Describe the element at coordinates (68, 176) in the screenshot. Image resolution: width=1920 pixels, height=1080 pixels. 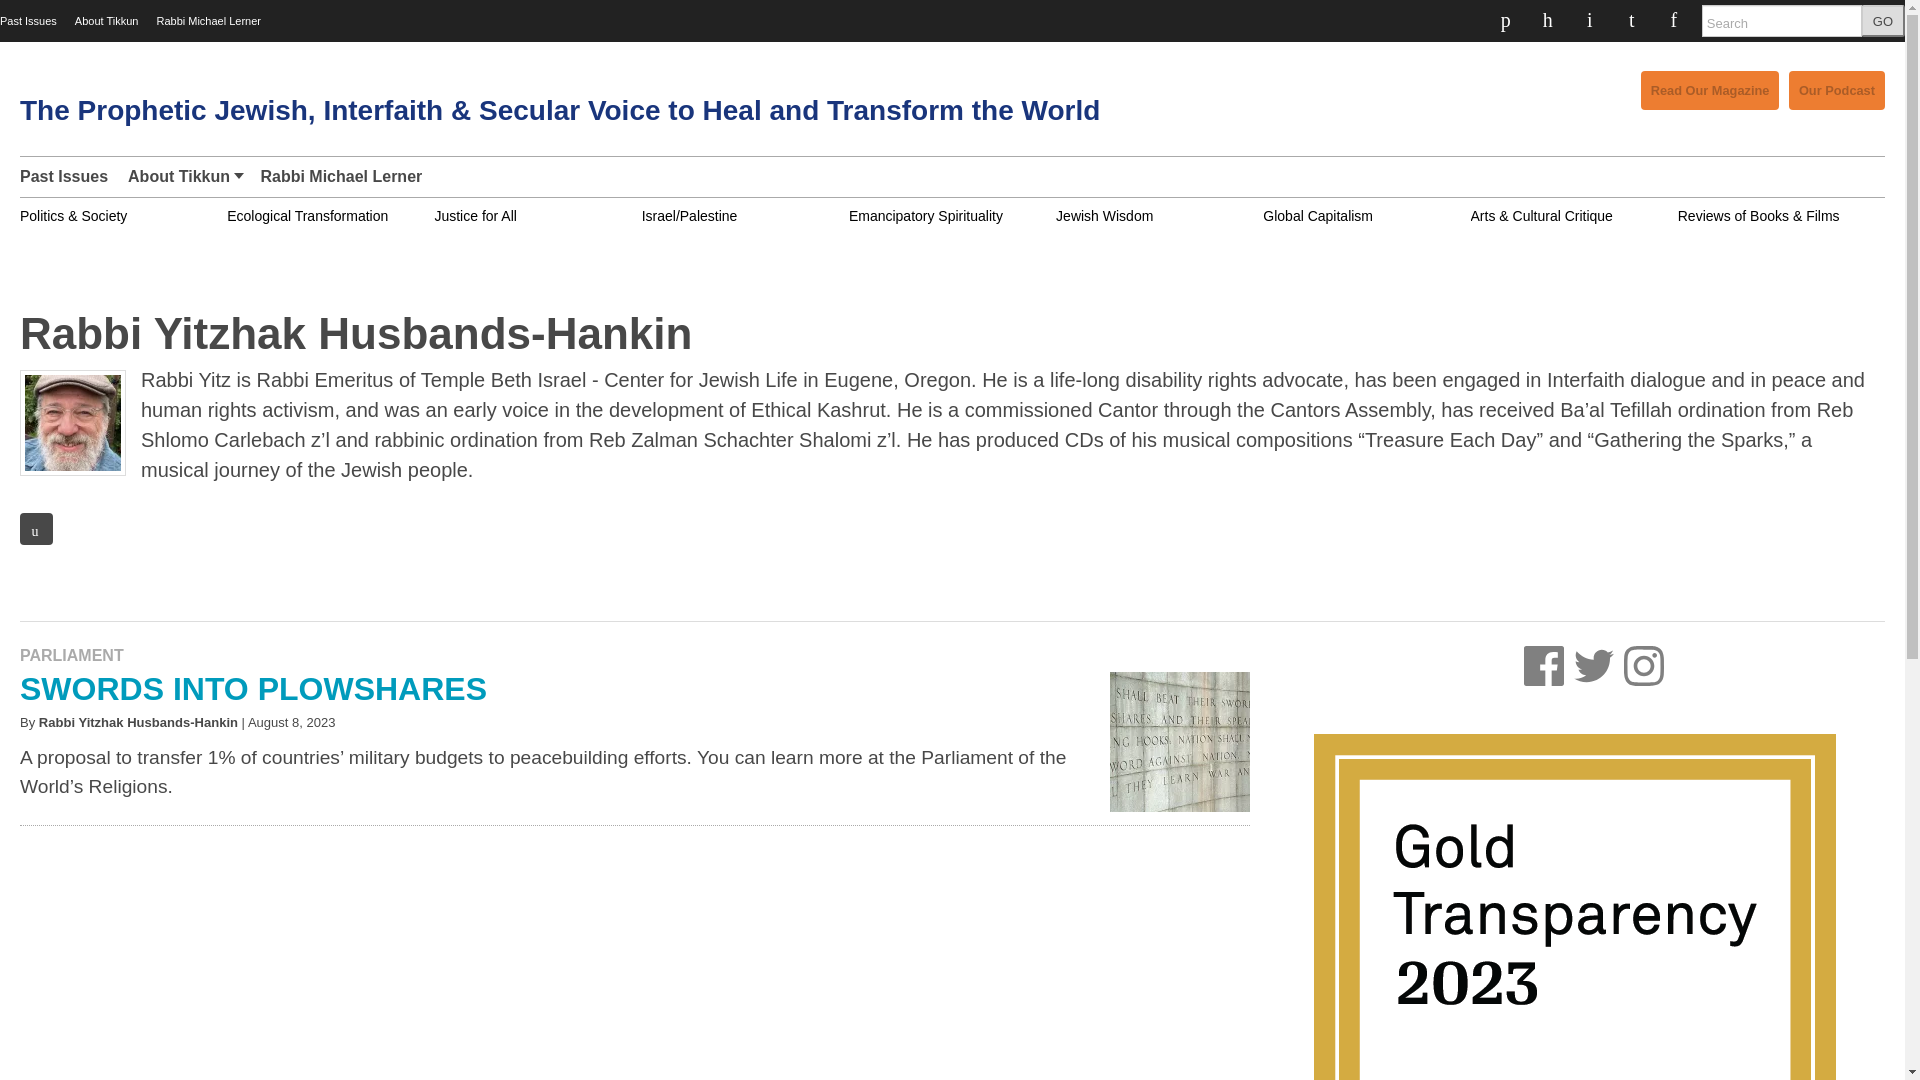
I see `Past Issues` at that location.